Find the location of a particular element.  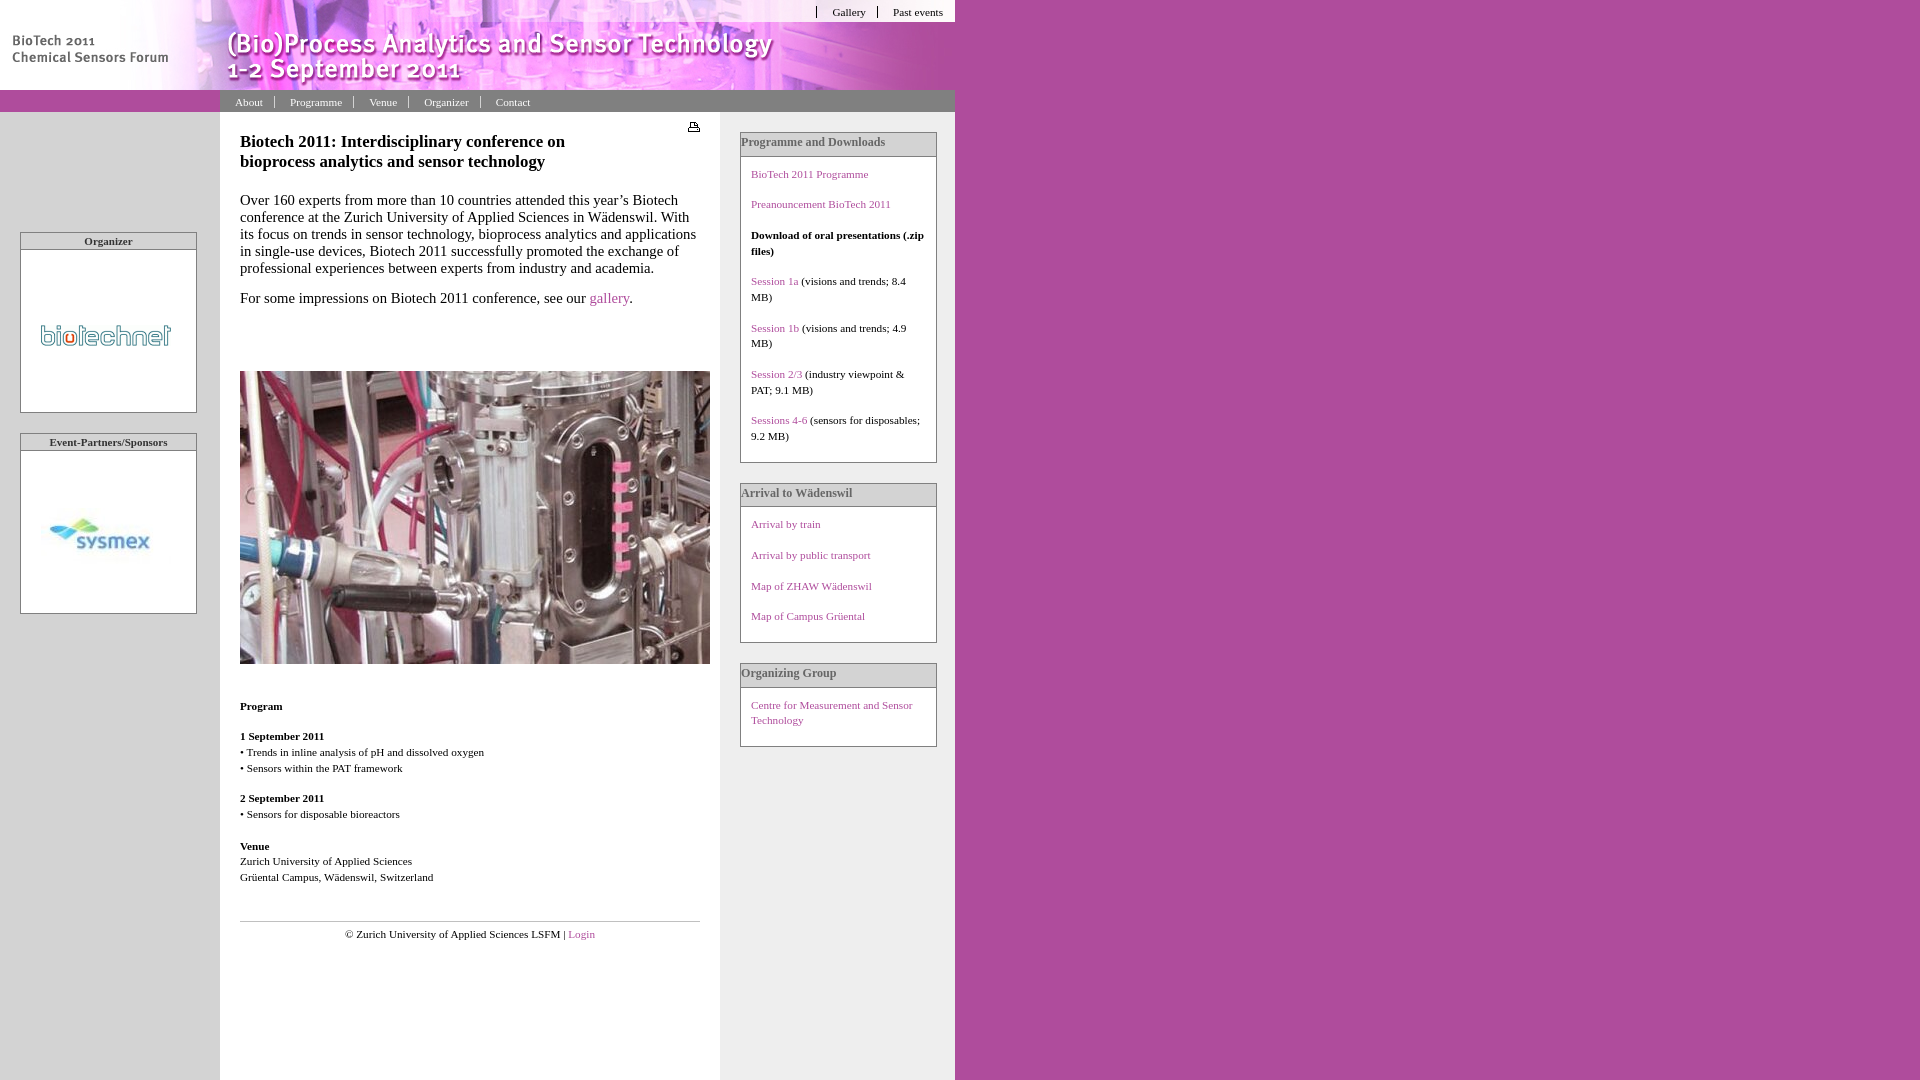

BioTech 2011 Programme is located at coordinates (810, 174).